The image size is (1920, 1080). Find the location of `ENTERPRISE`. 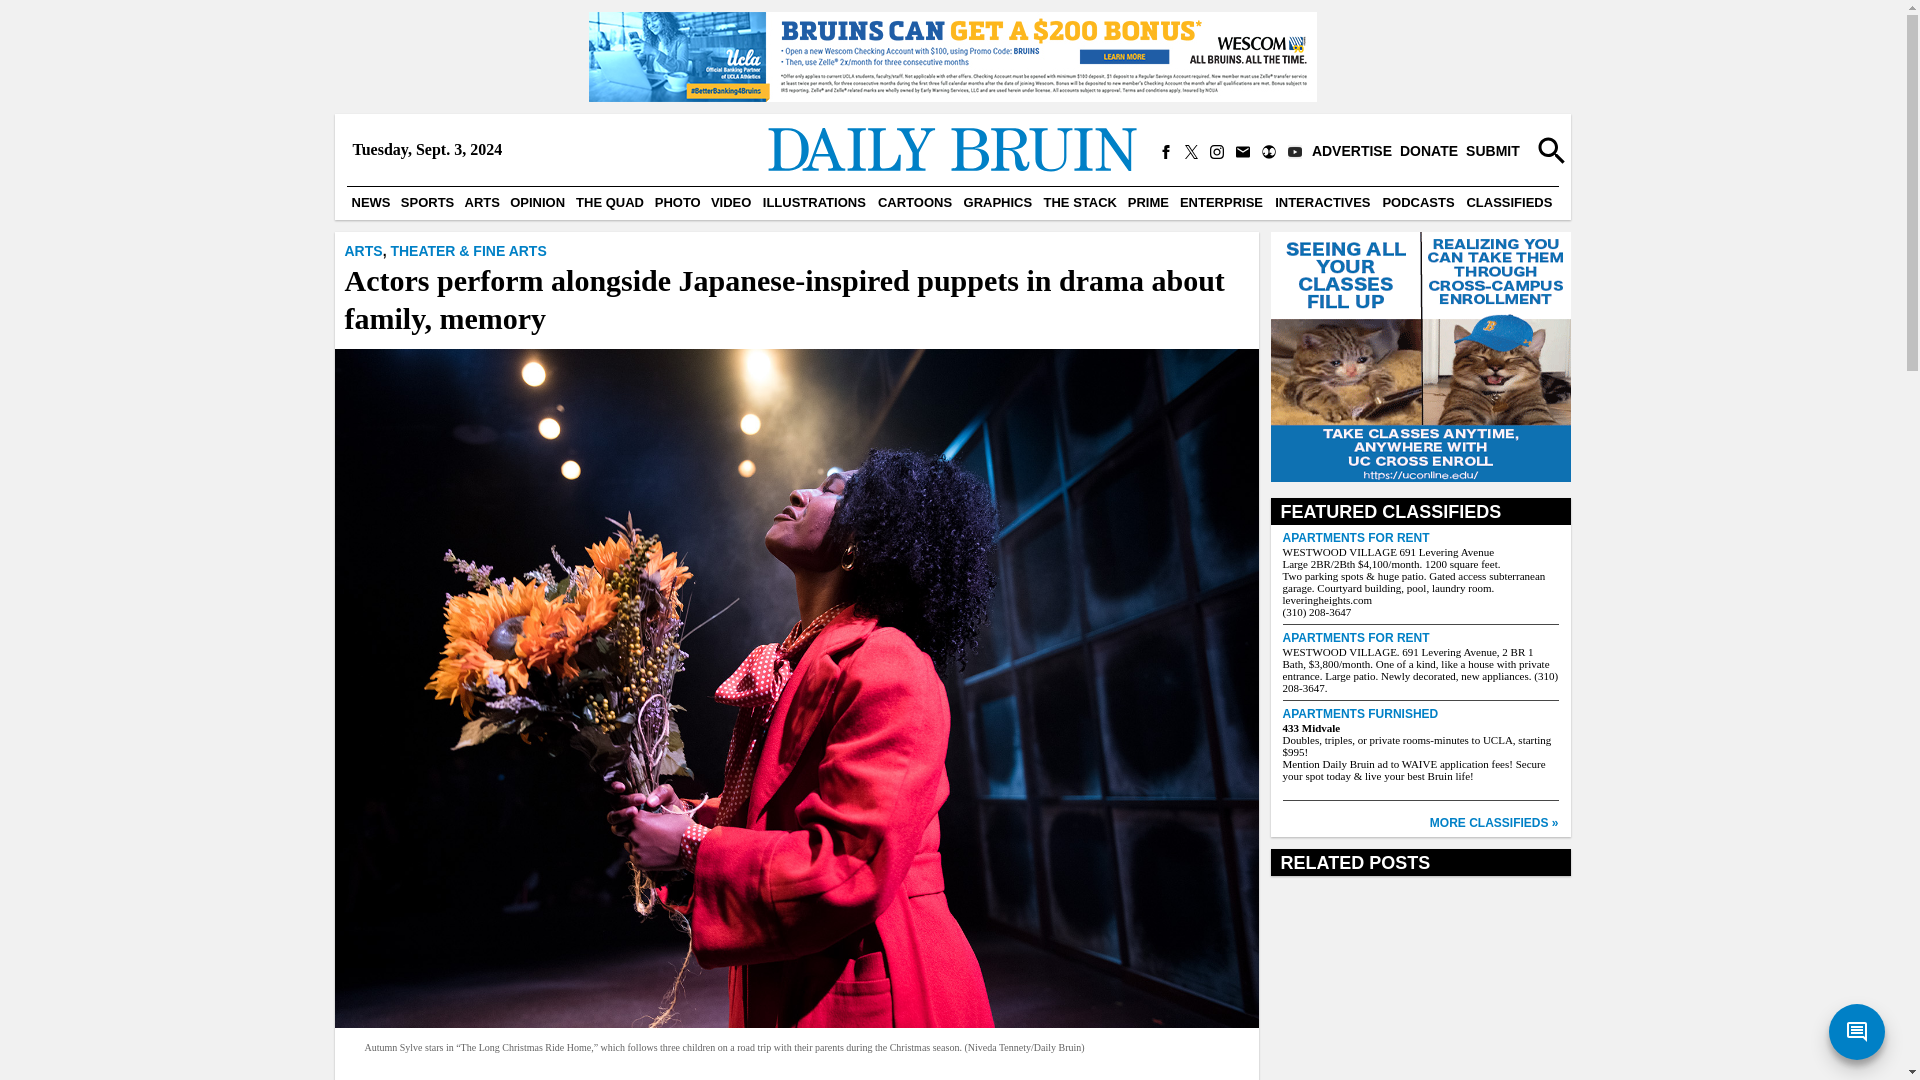

ENTERPRISE is located at coordinates (1221, 202).